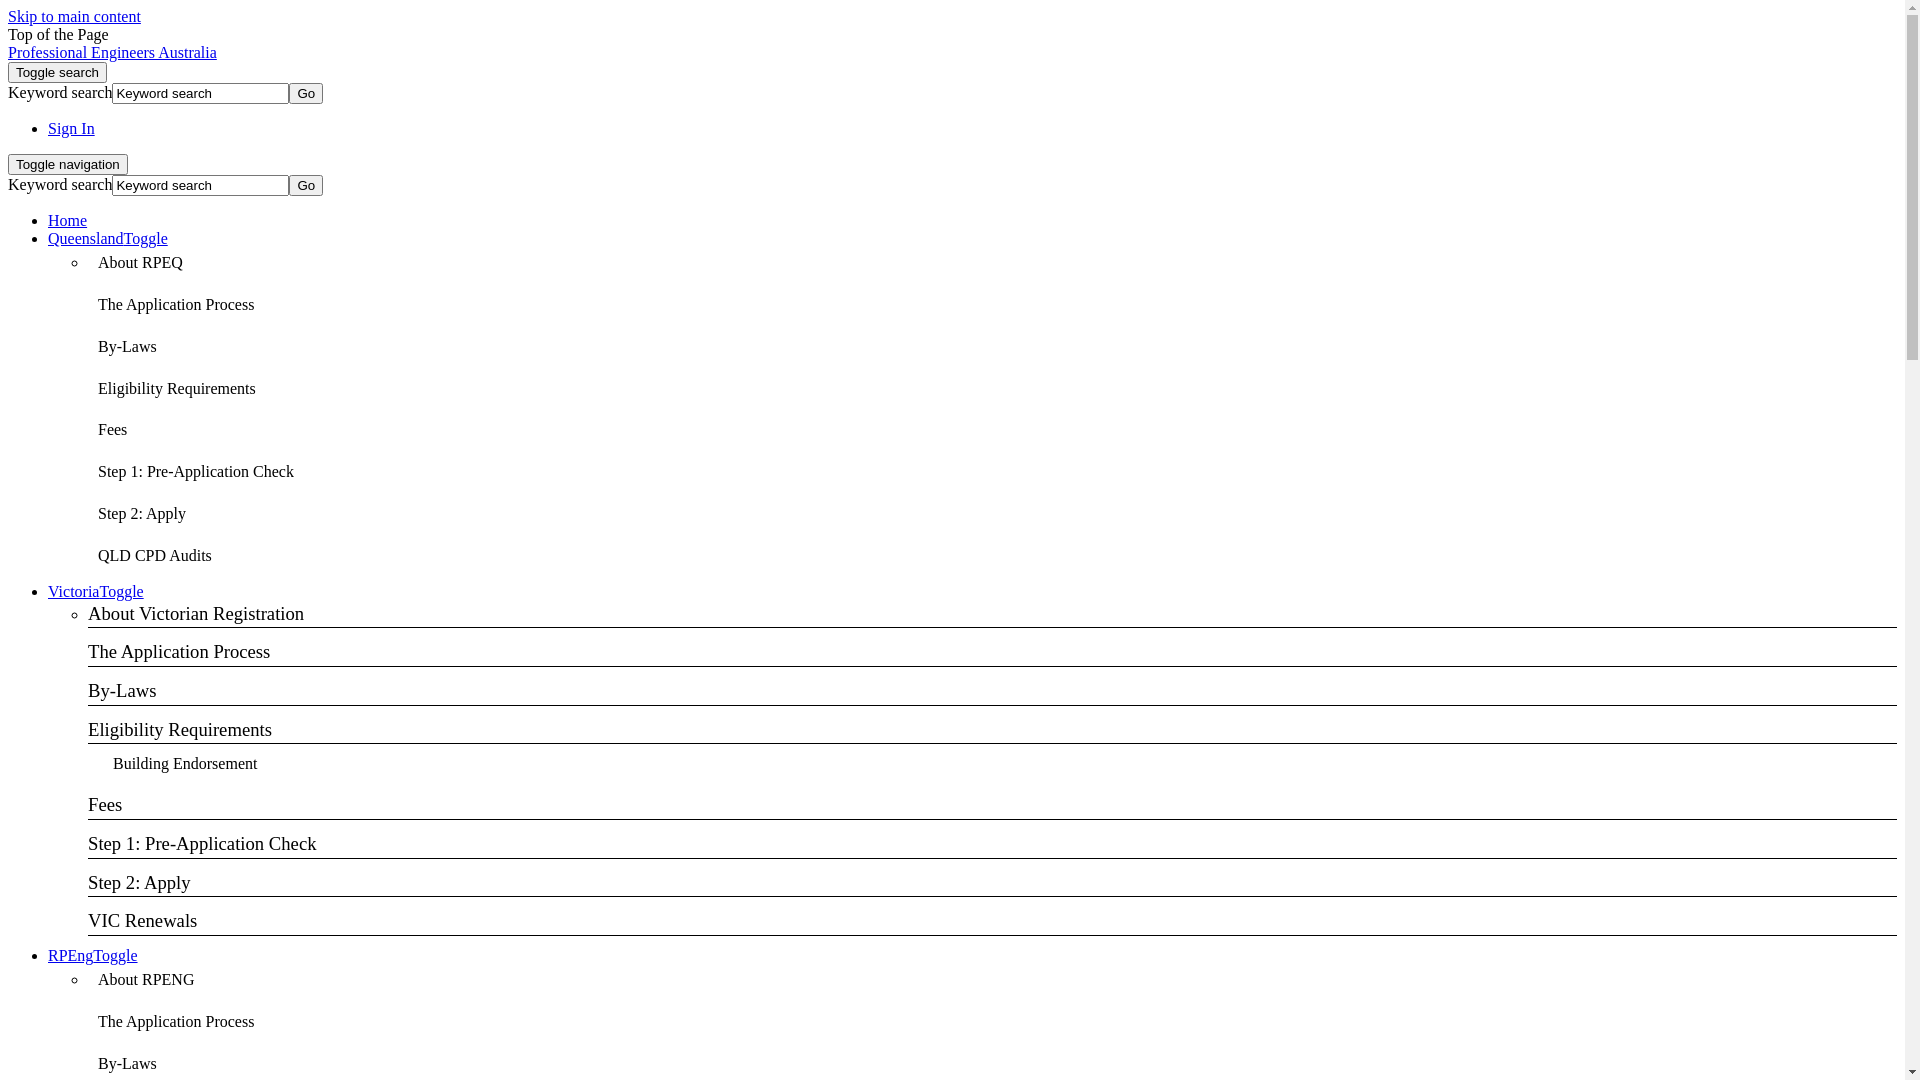 The height and width of the screenshot is (1080, 1920). I want to click on Professional Engineers Australia, so click(112, 52).